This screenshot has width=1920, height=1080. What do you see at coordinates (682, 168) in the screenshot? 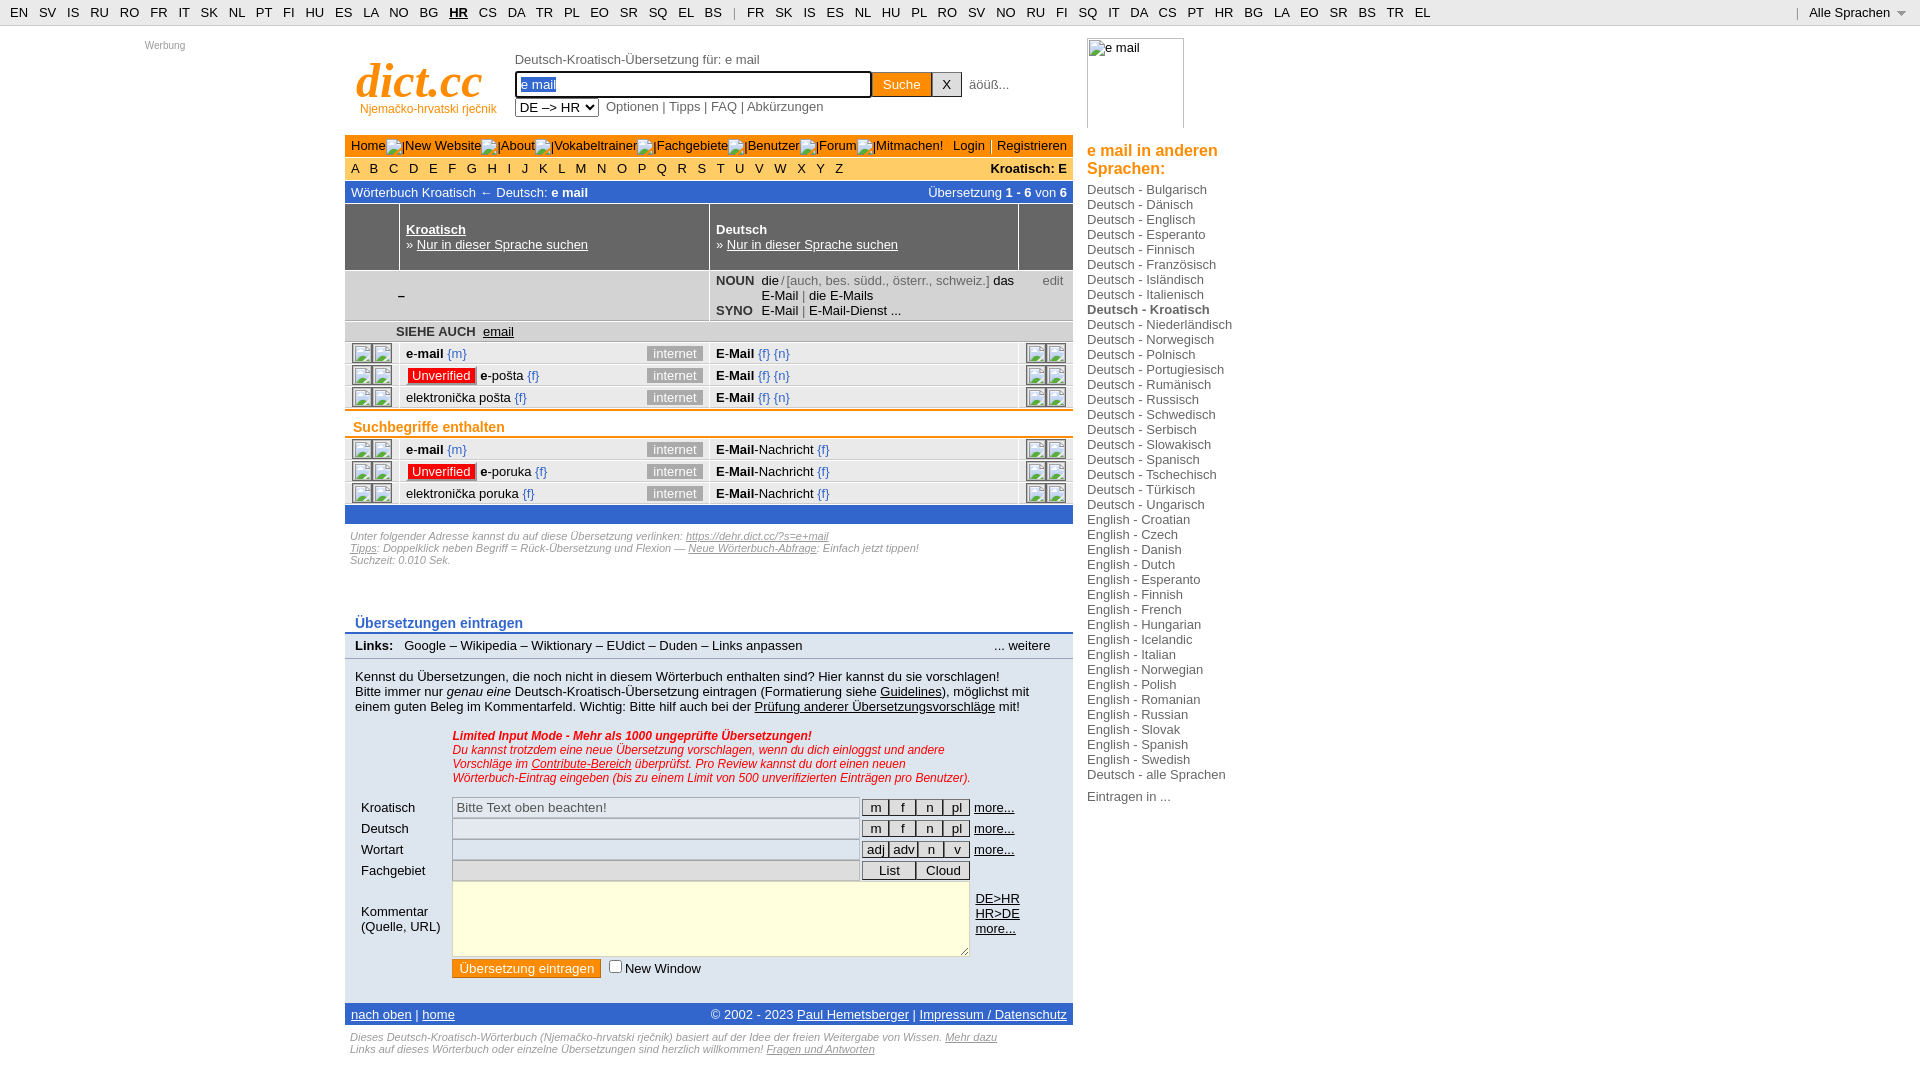
I see `R` at bounding box center [682, 168].